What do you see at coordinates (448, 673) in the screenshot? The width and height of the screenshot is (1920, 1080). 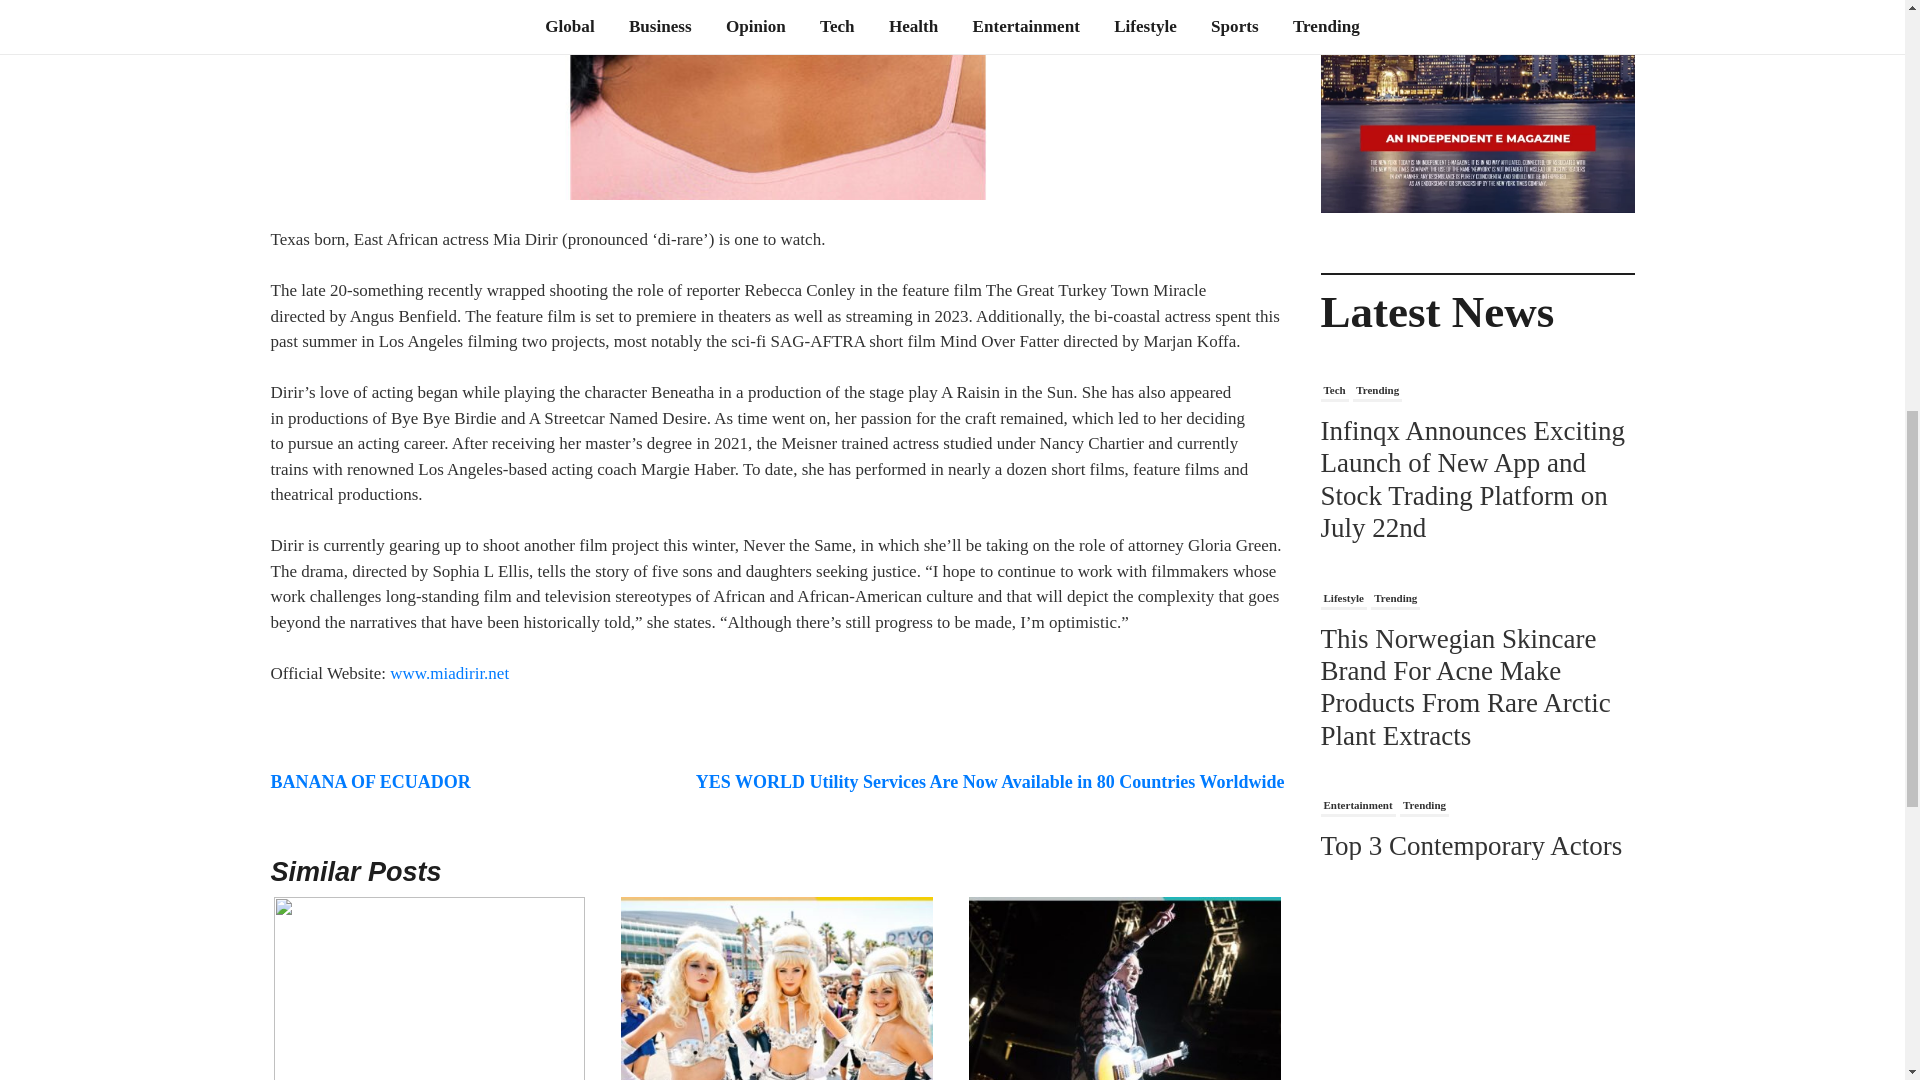 I see `www.miadirir.net` at bounding box center [448, 673].